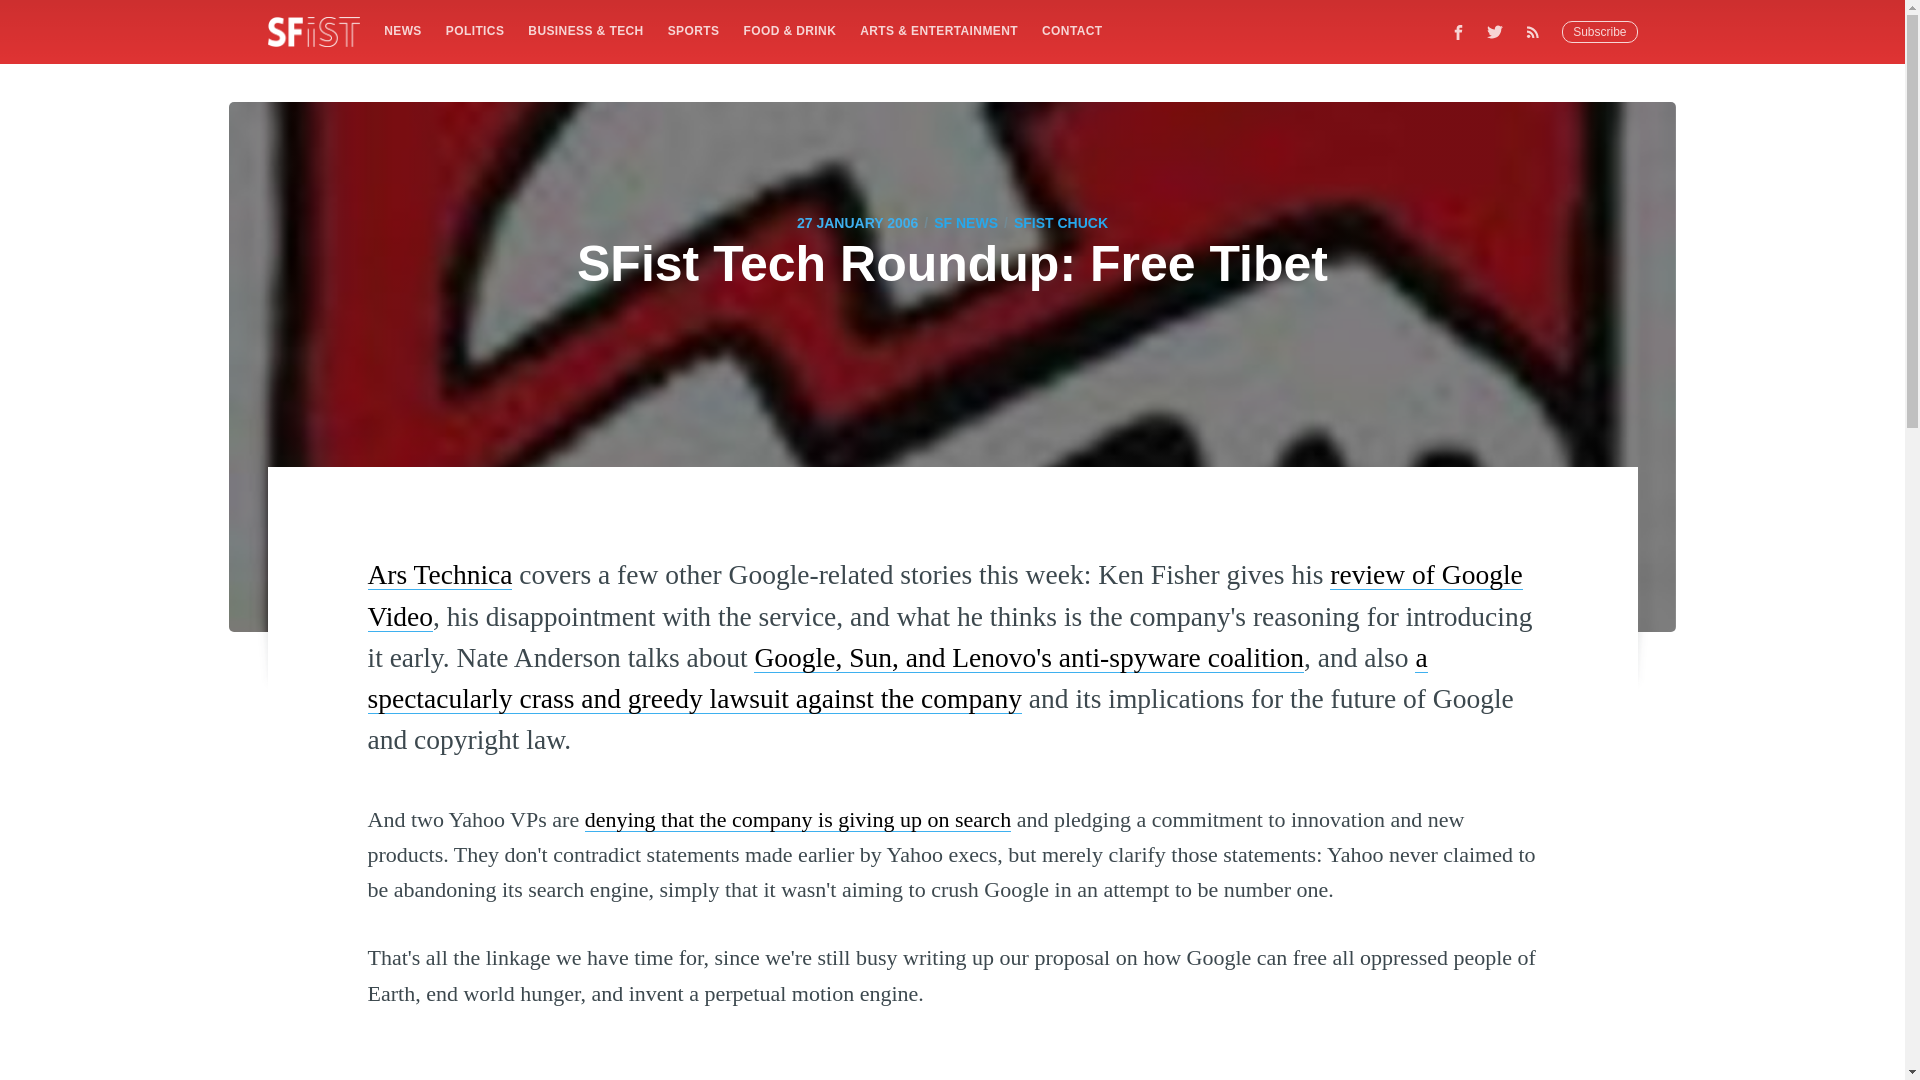 Image resolution: width=1920 pixels, height=1080 pixels. I want to click on a spectacularly crass and greedy lawsuit against the company, so click(898, 677).